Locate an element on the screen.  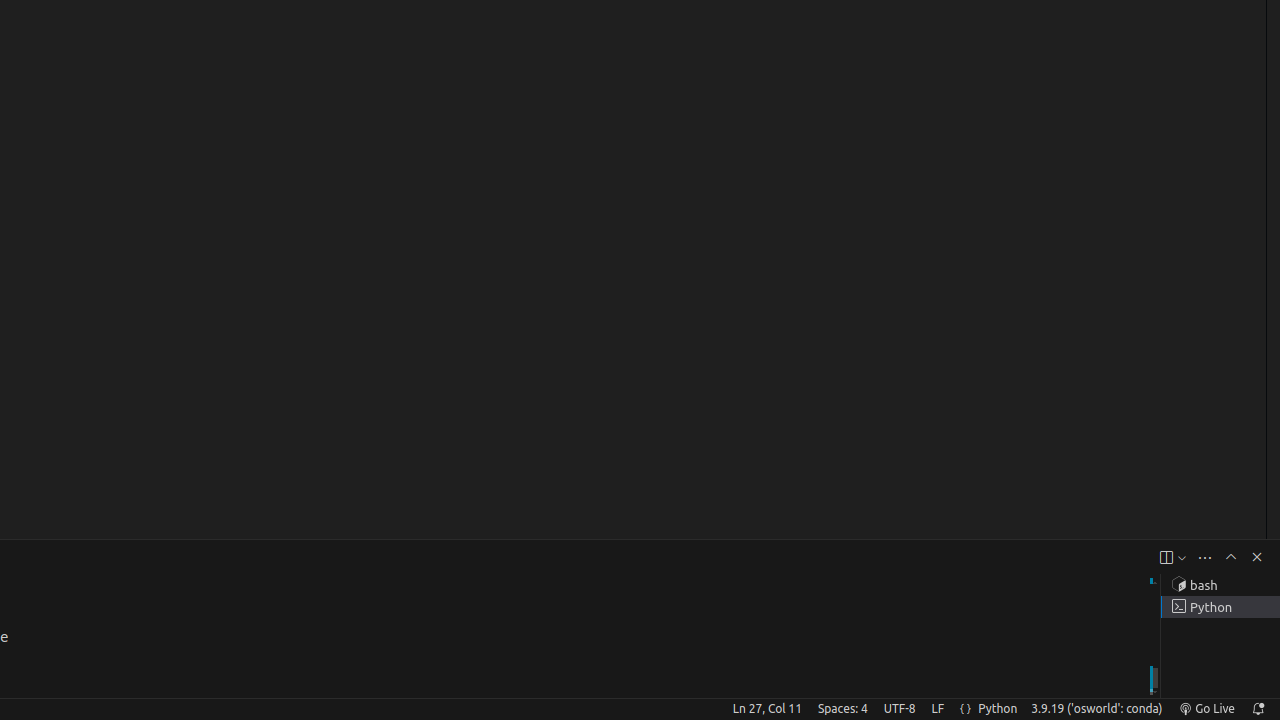
Editor Language Status: Auto Import Completions: false is located at coordinates (966, 709).